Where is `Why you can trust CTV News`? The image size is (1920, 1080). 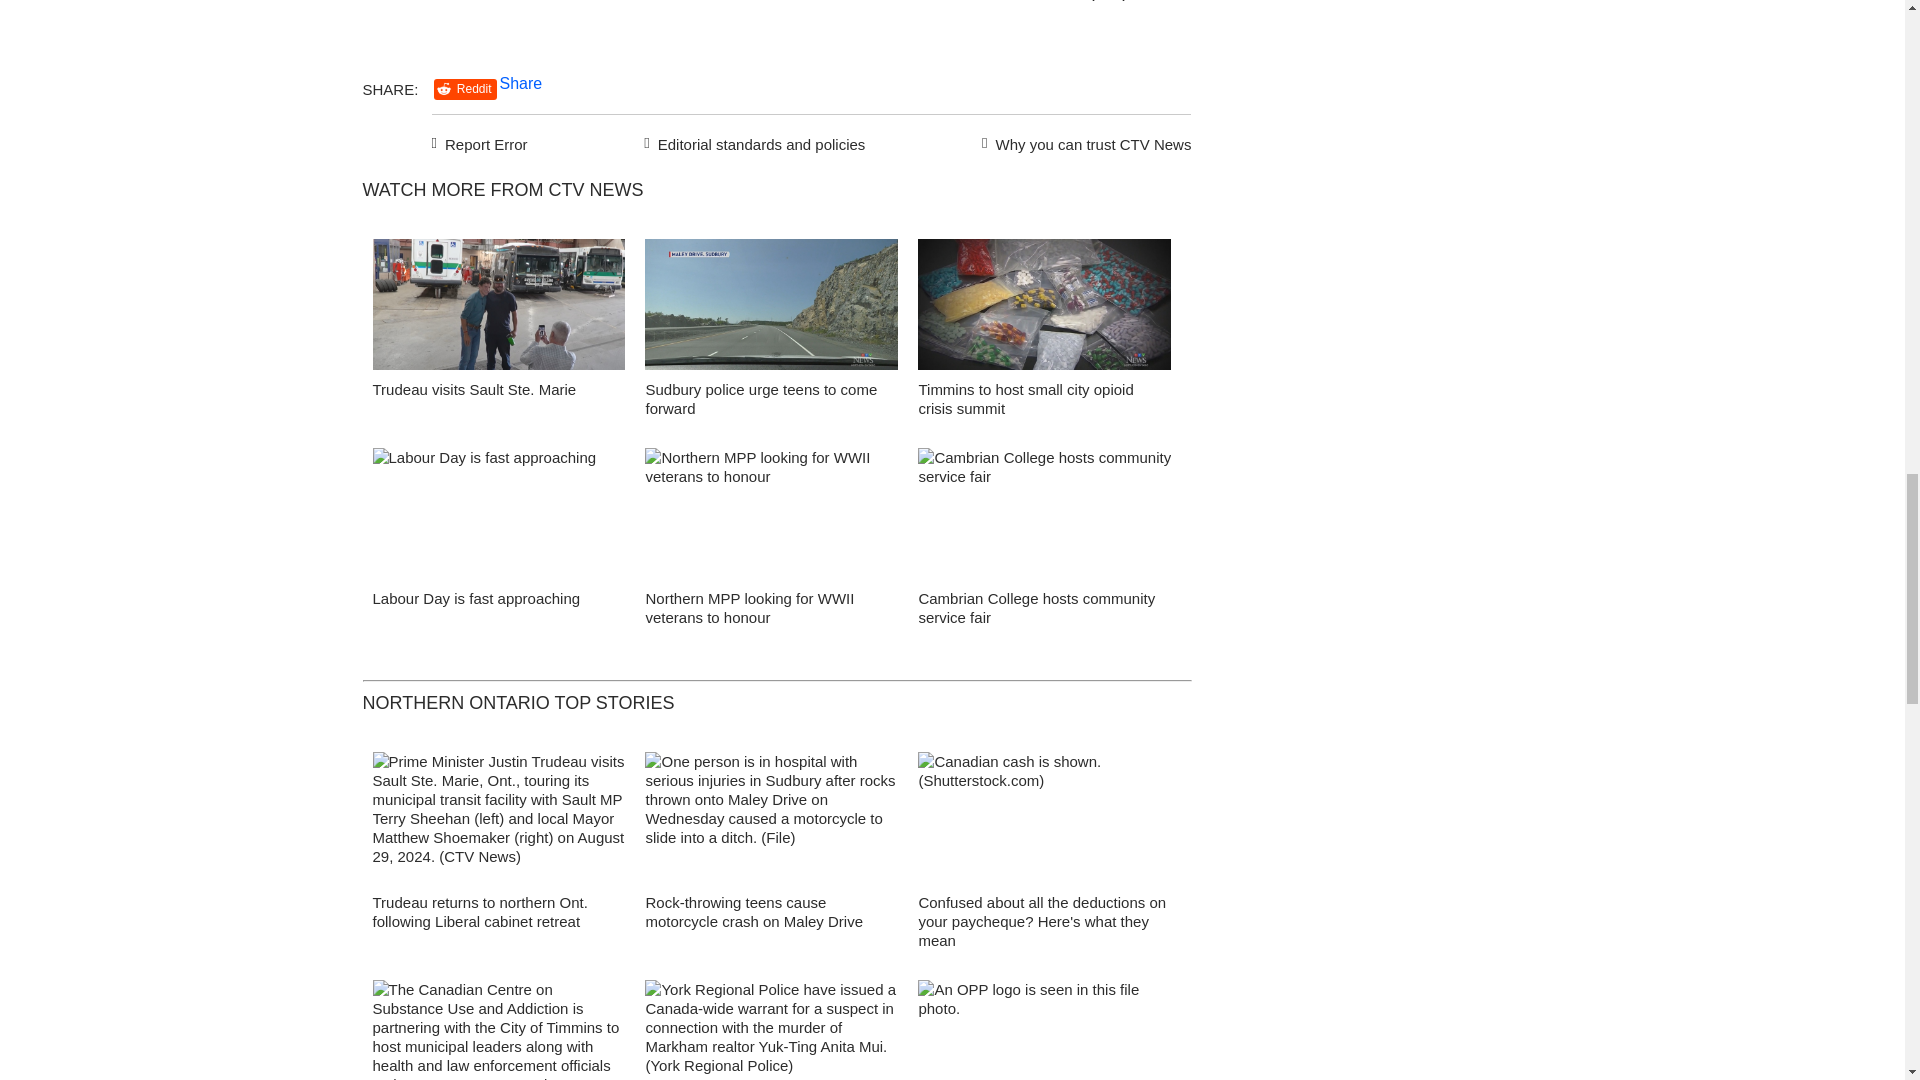
Why you can trust CTV News is located at coordinates (1082, 142).